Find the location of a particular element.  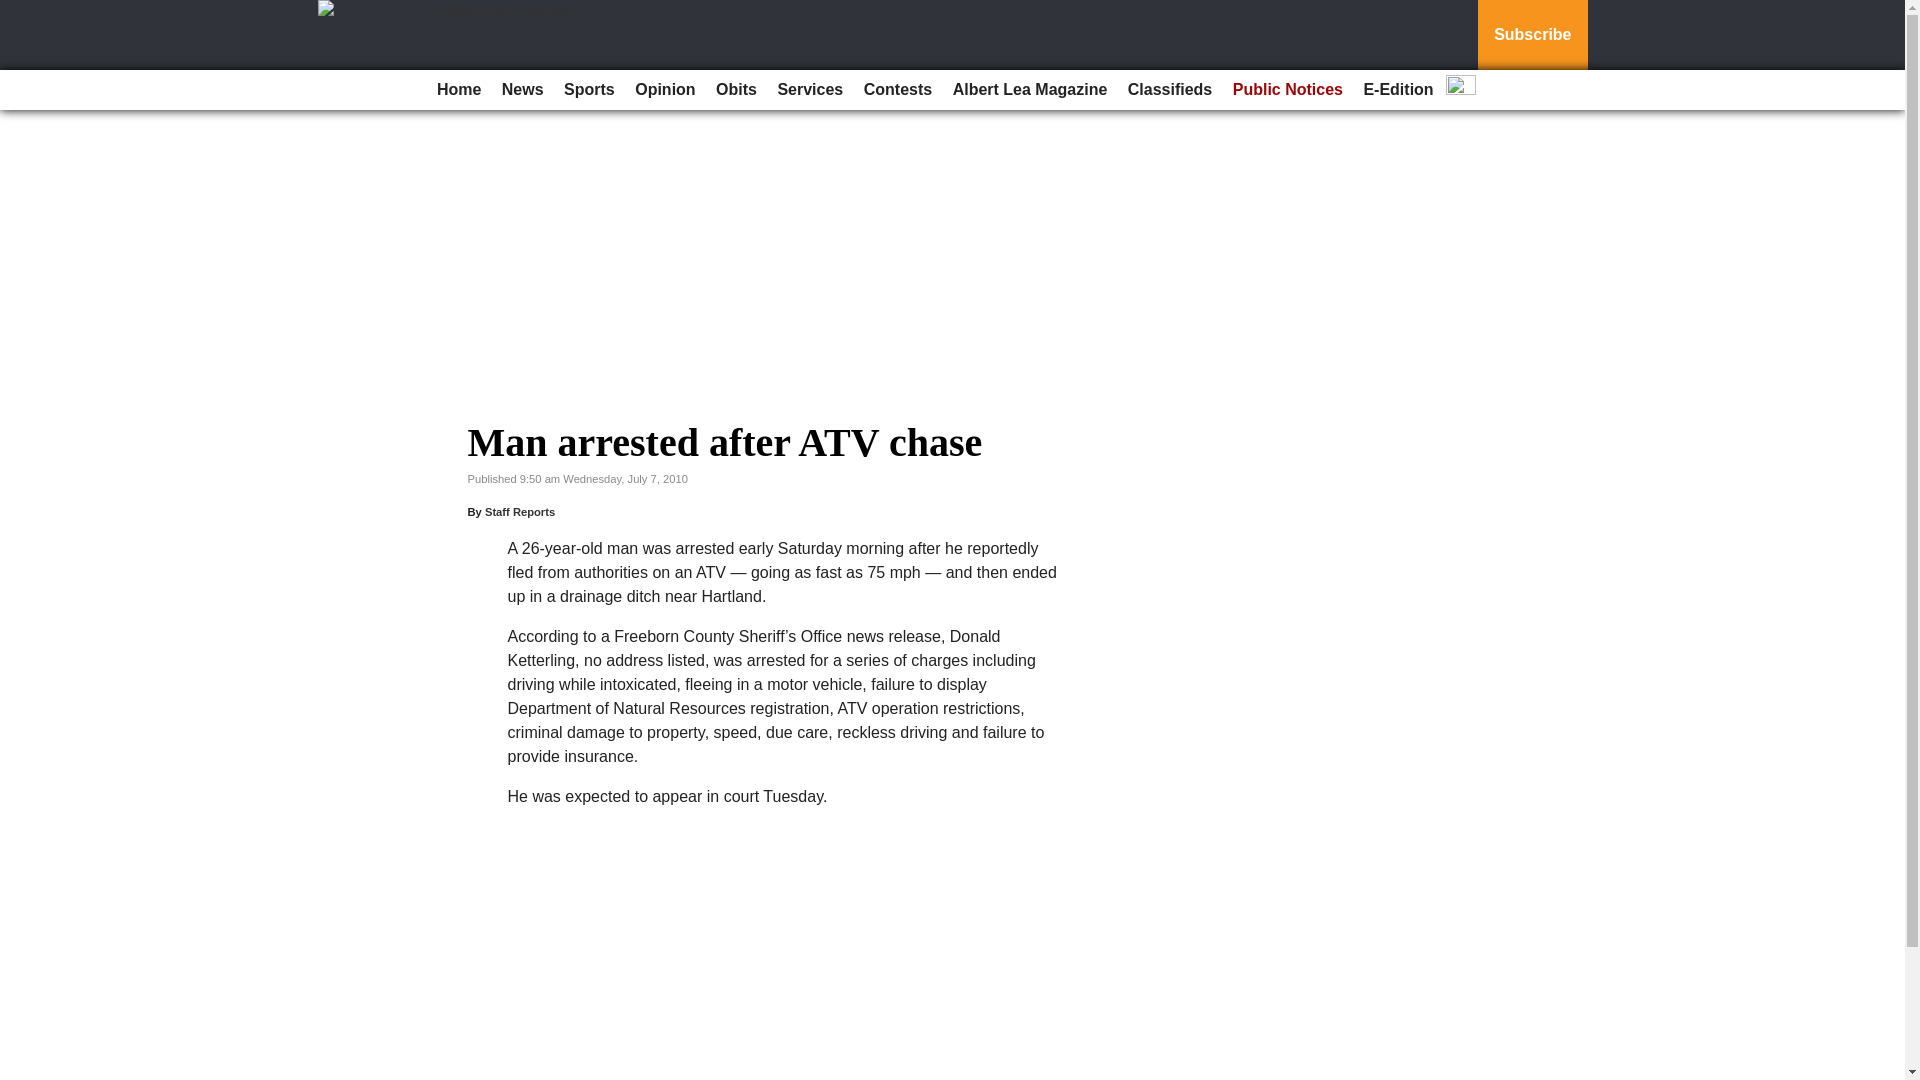

Sports is located at coordinates (589, 90).